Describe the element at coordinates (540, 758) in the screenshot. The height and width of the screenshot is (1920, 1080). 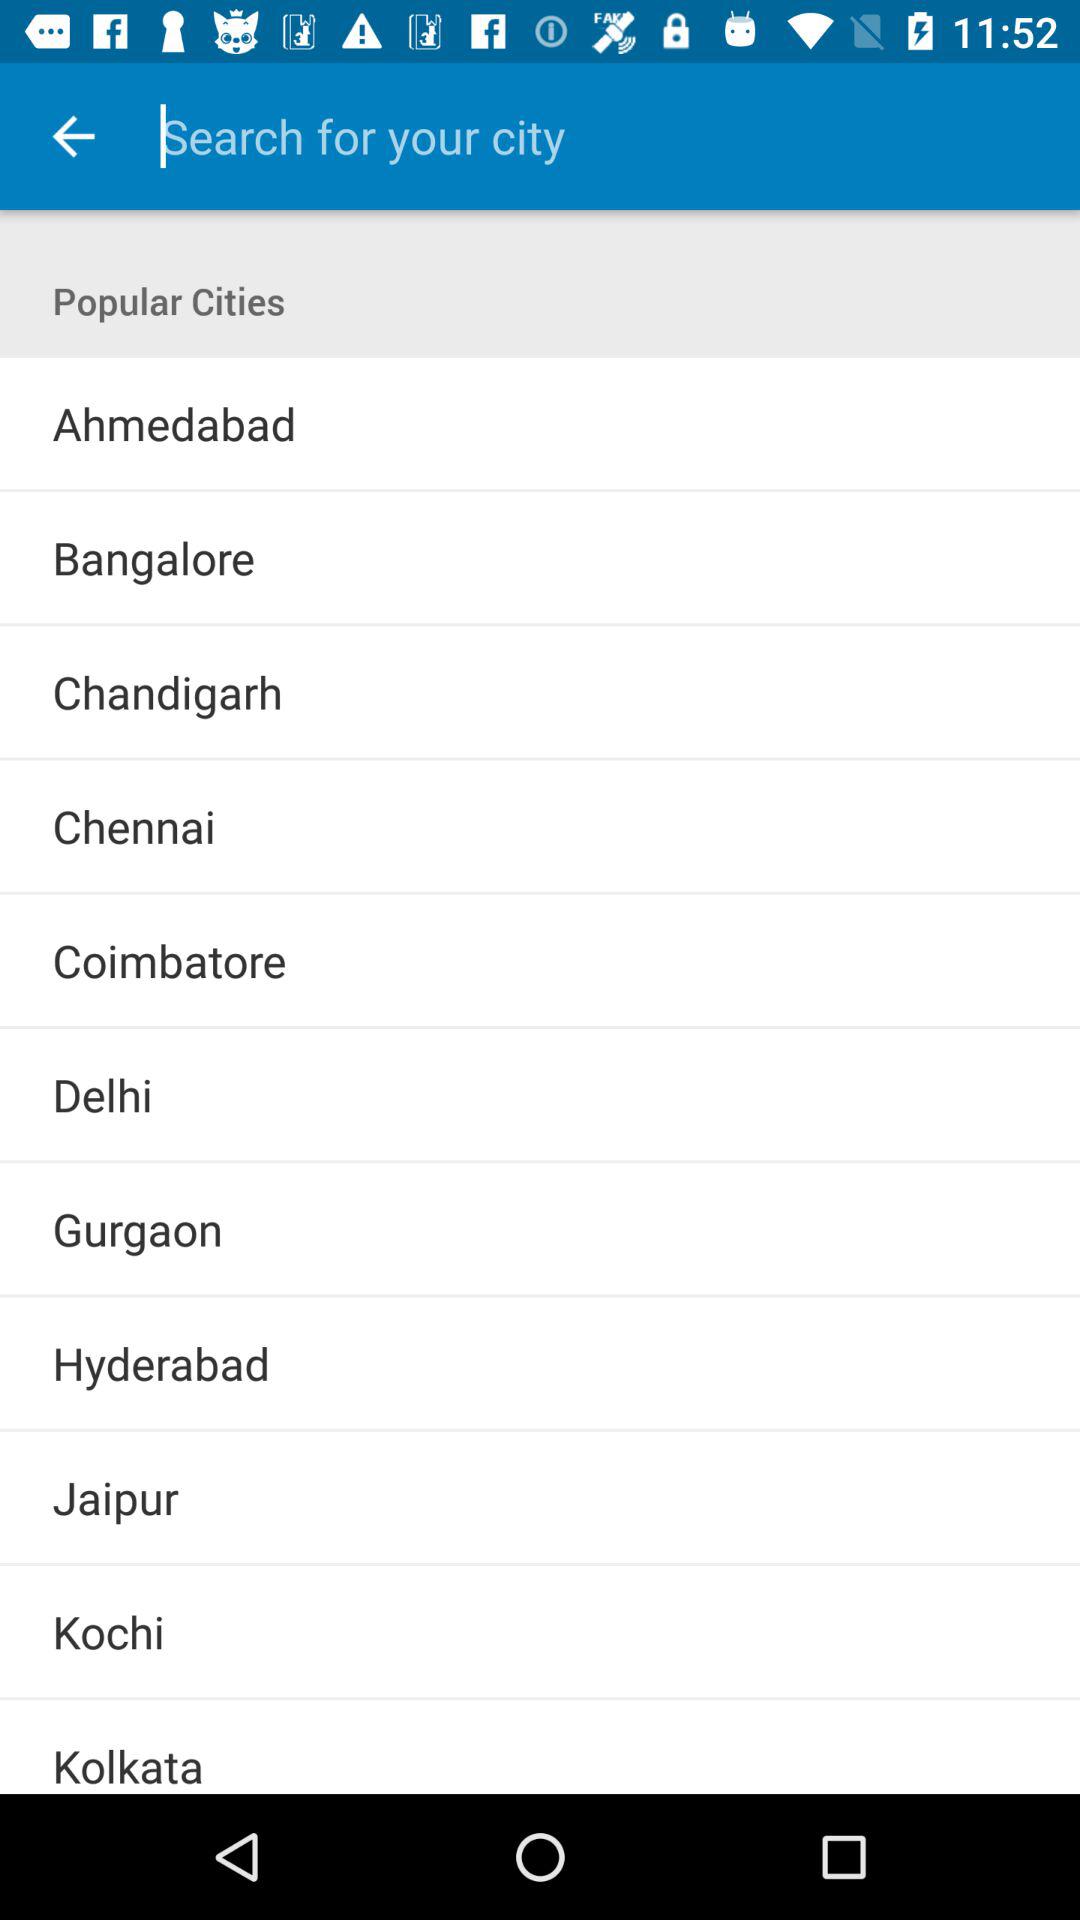
I see `select the icon below the chandigarh item` at that location.